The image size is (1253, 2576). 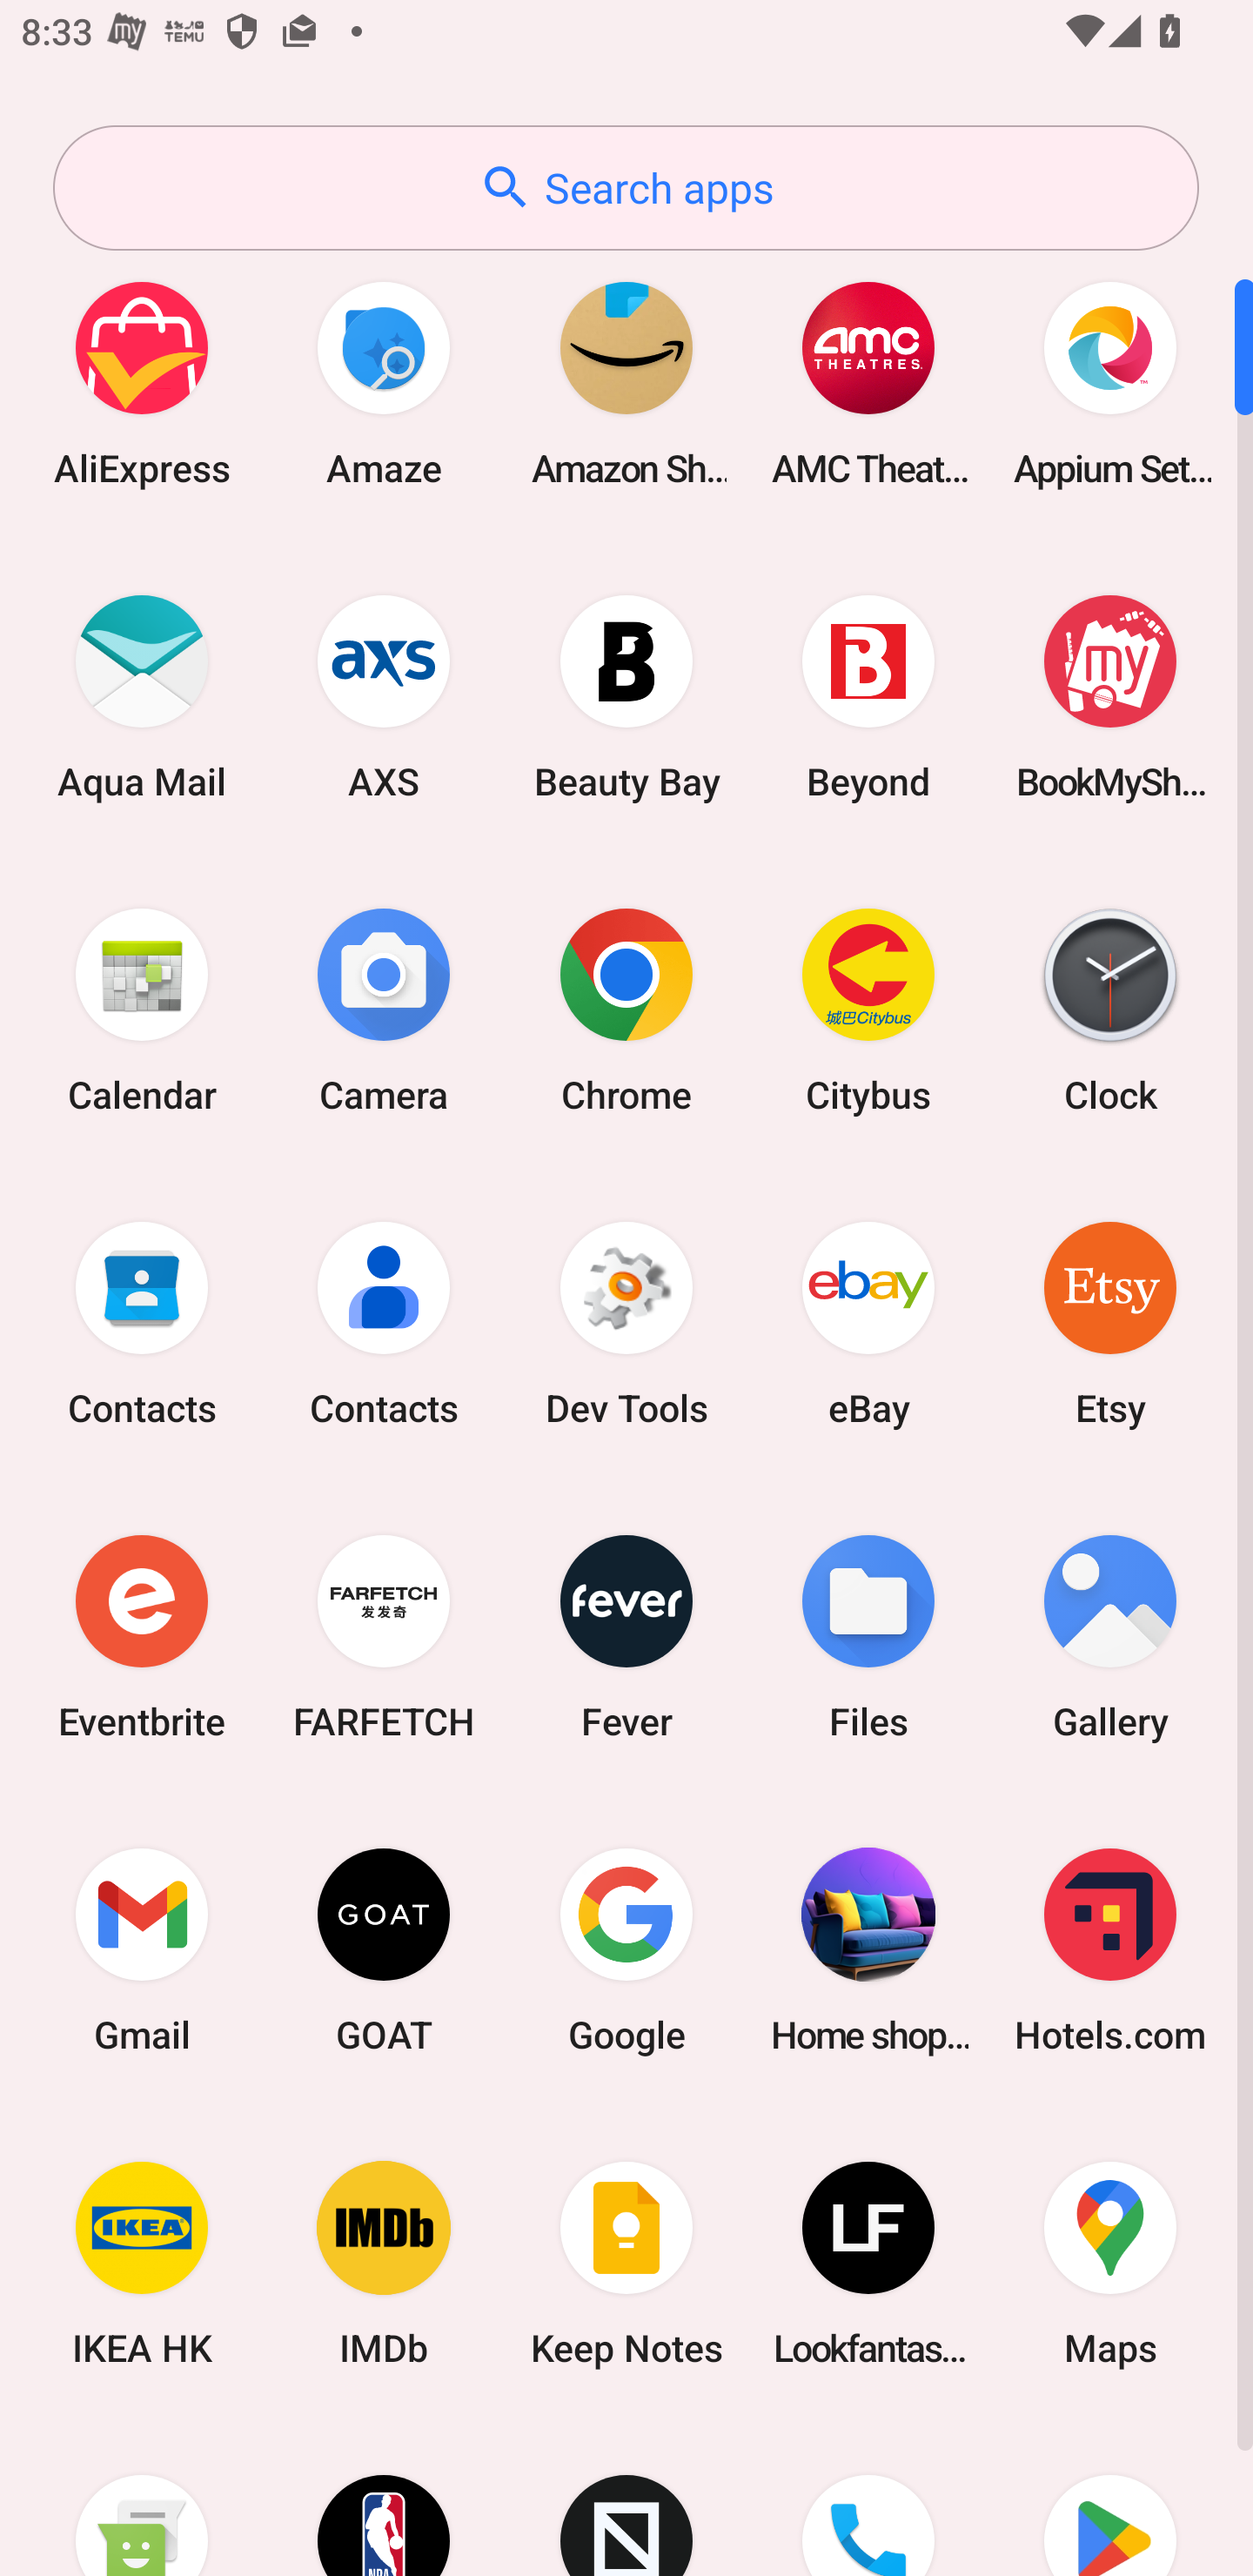 I want to click on FARFETCH, so click(x=384, y=1636).